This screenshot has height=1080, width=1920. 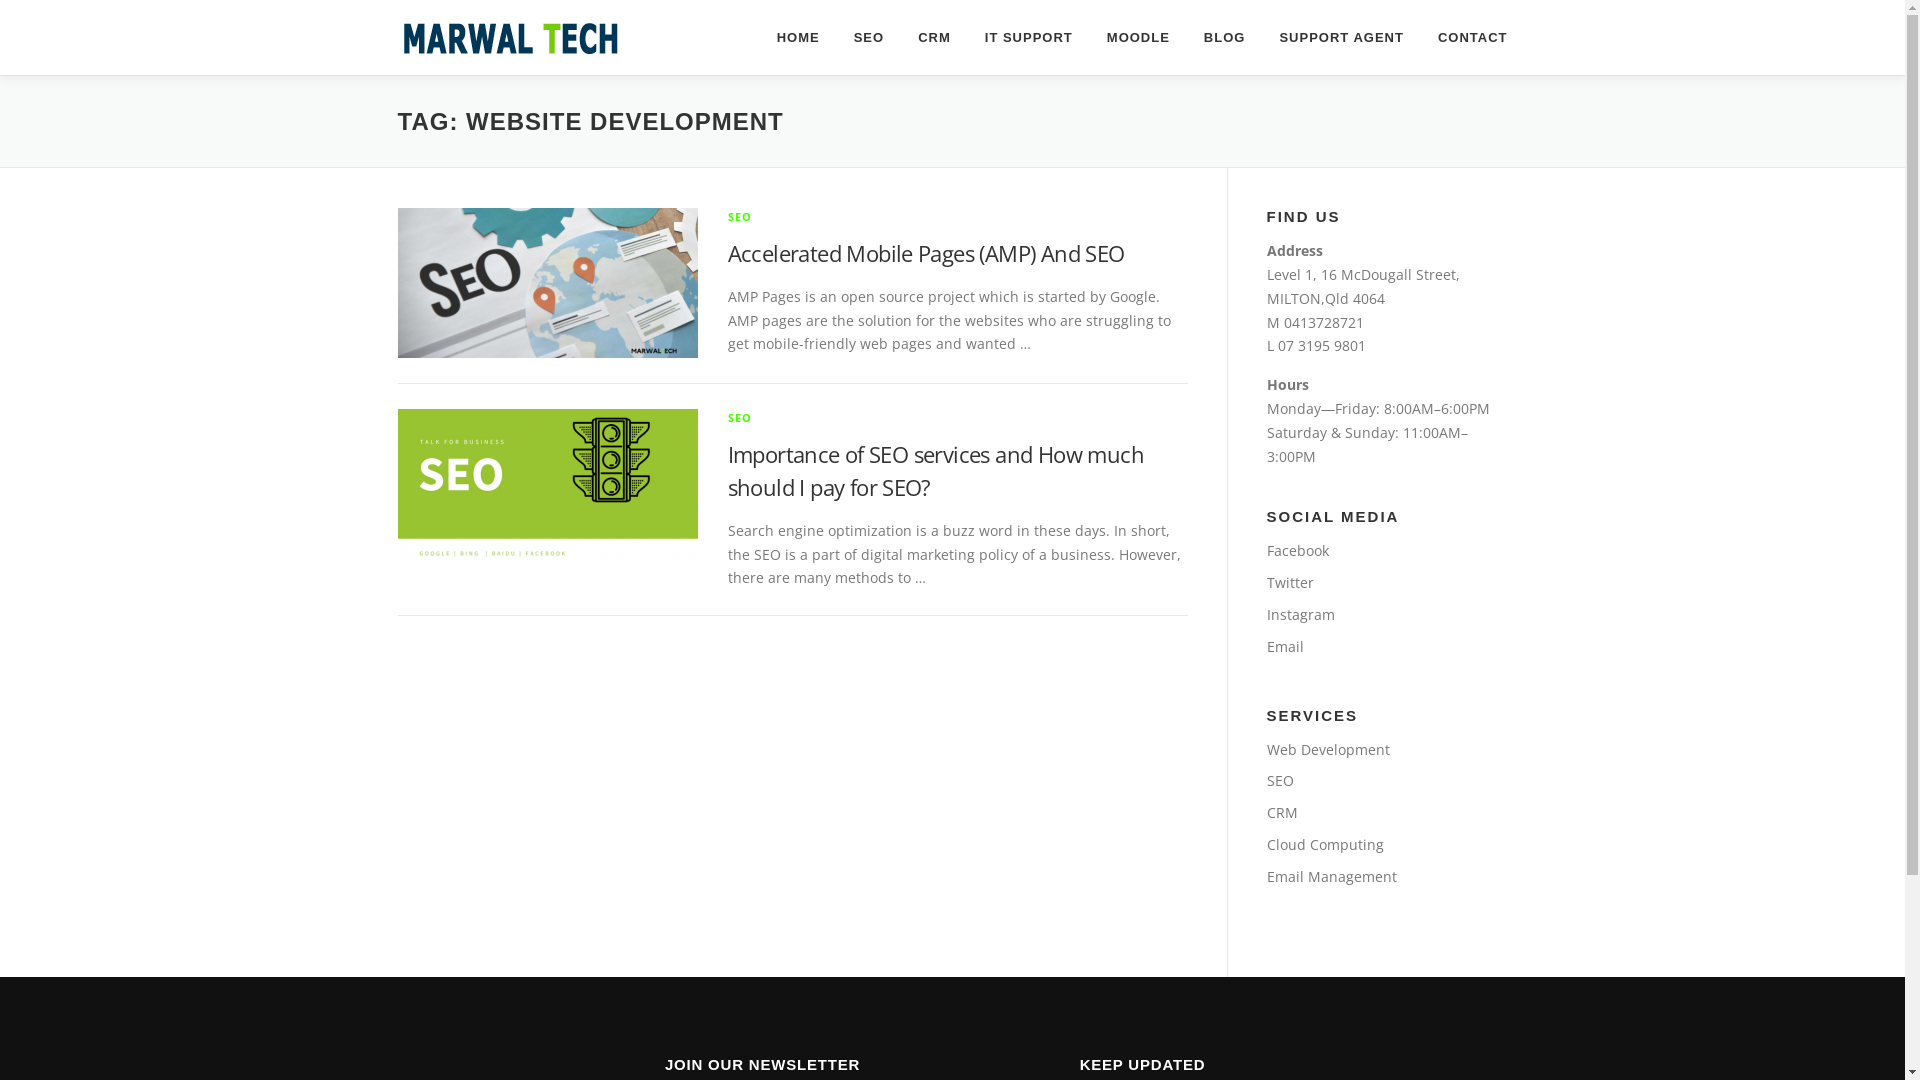 I want to click on Web Development, so click(x=1328, y=749).